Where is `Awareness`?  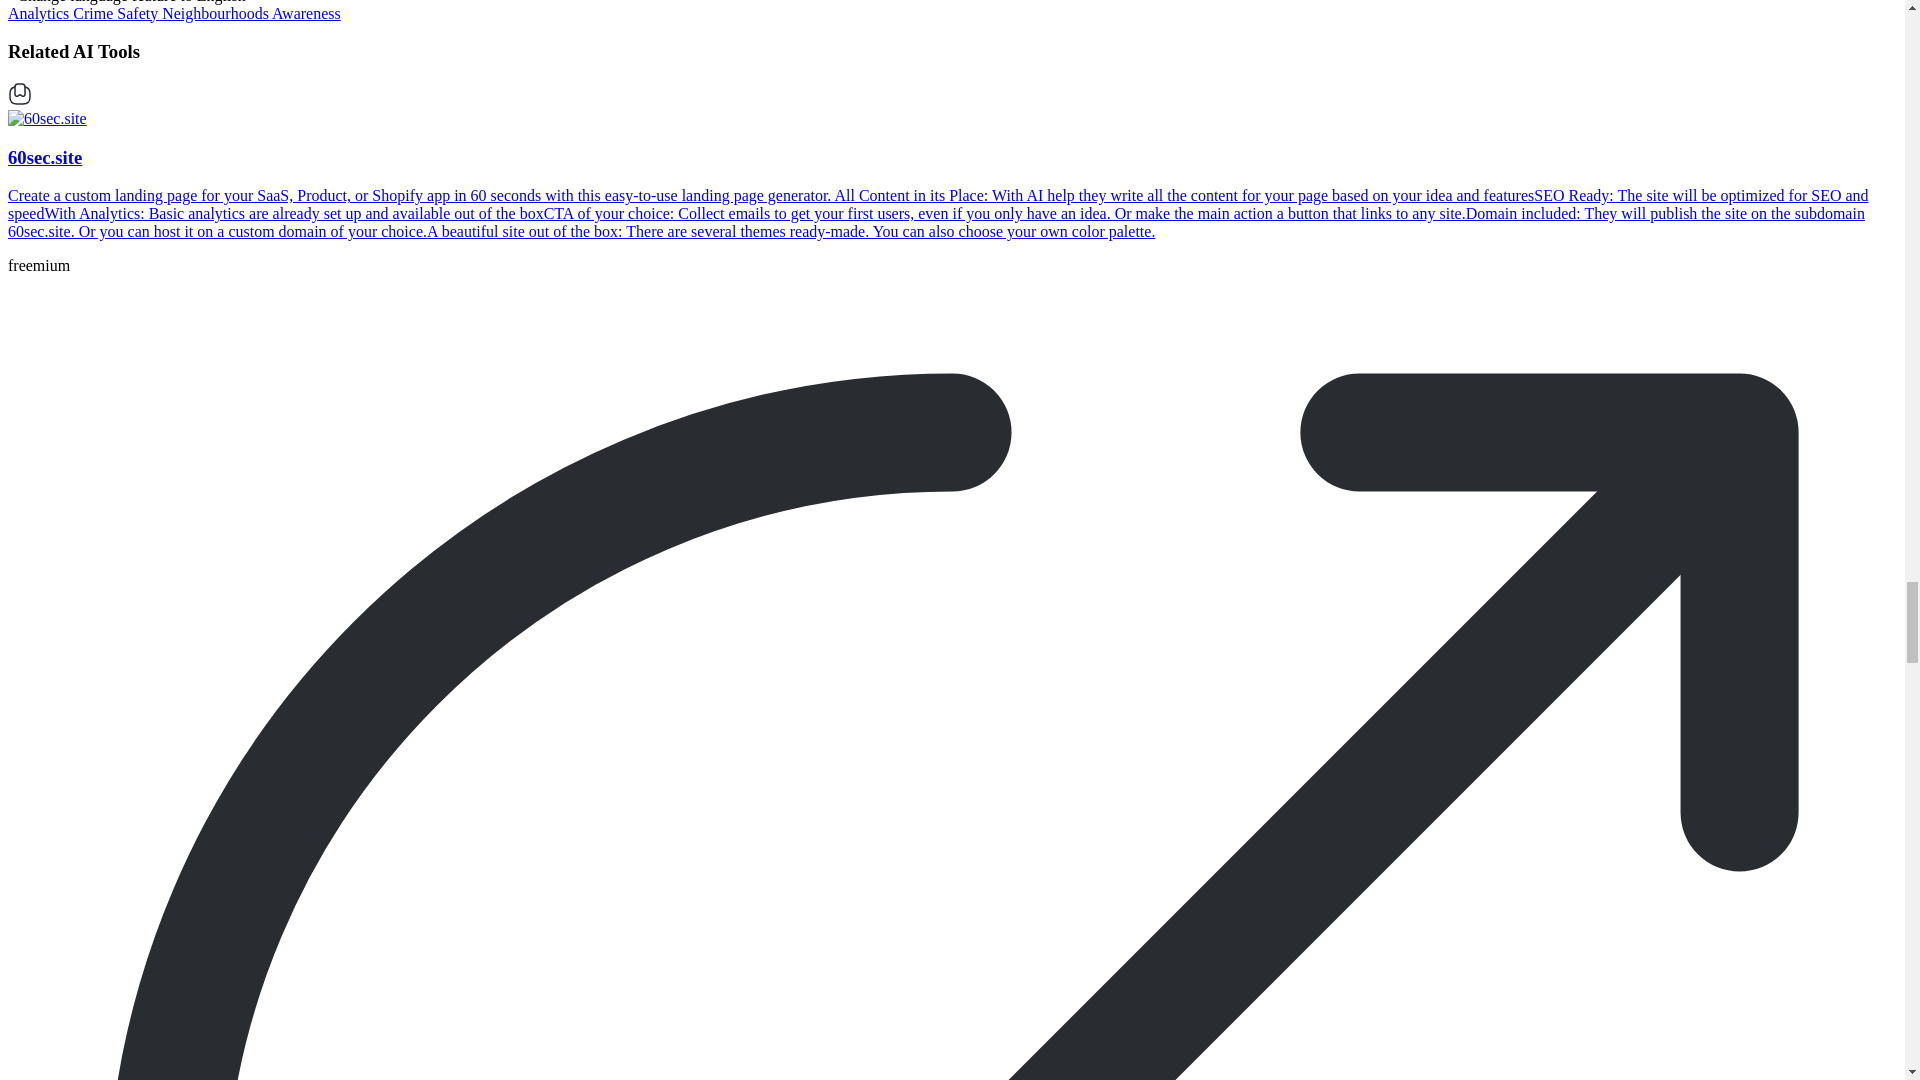
Awareness is located at coordinates (306, 13).